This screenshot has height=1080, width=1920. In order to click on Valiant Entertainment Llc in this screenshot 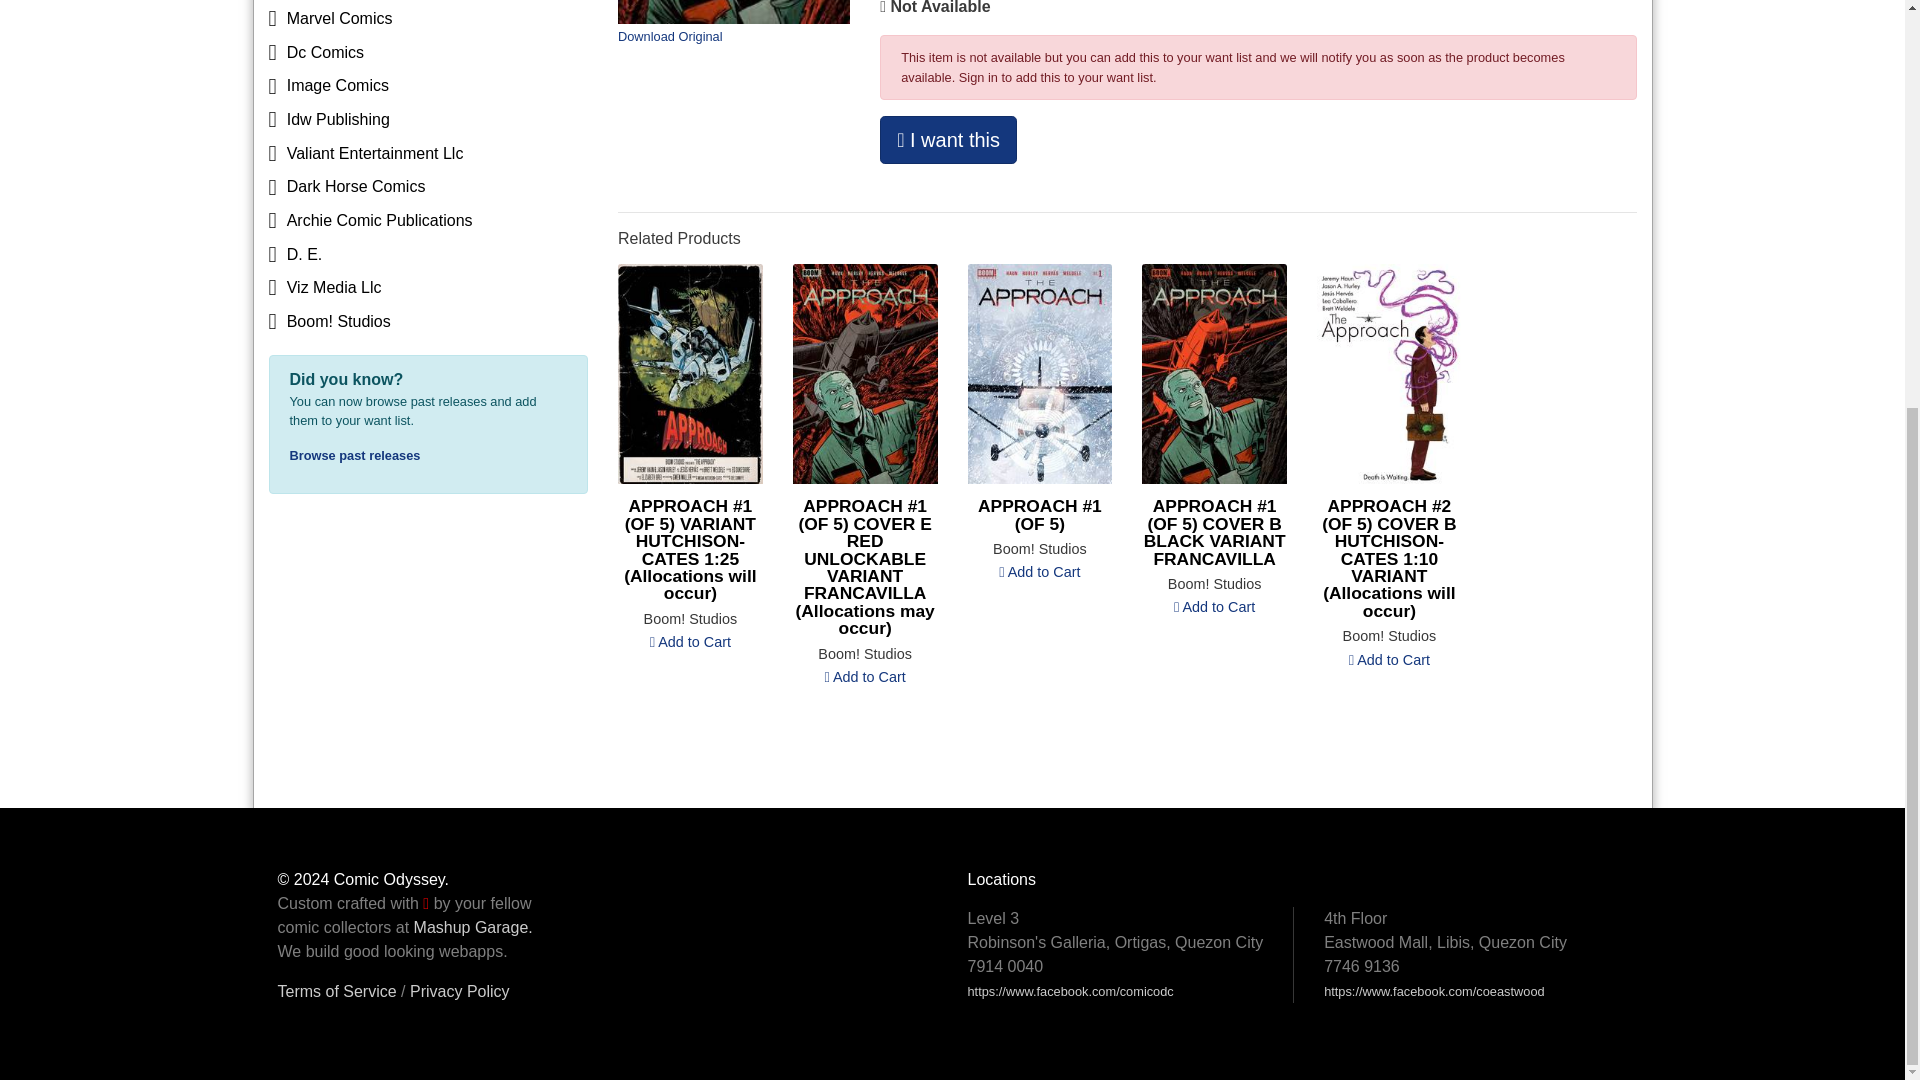, I will do `click(428, 154)`.